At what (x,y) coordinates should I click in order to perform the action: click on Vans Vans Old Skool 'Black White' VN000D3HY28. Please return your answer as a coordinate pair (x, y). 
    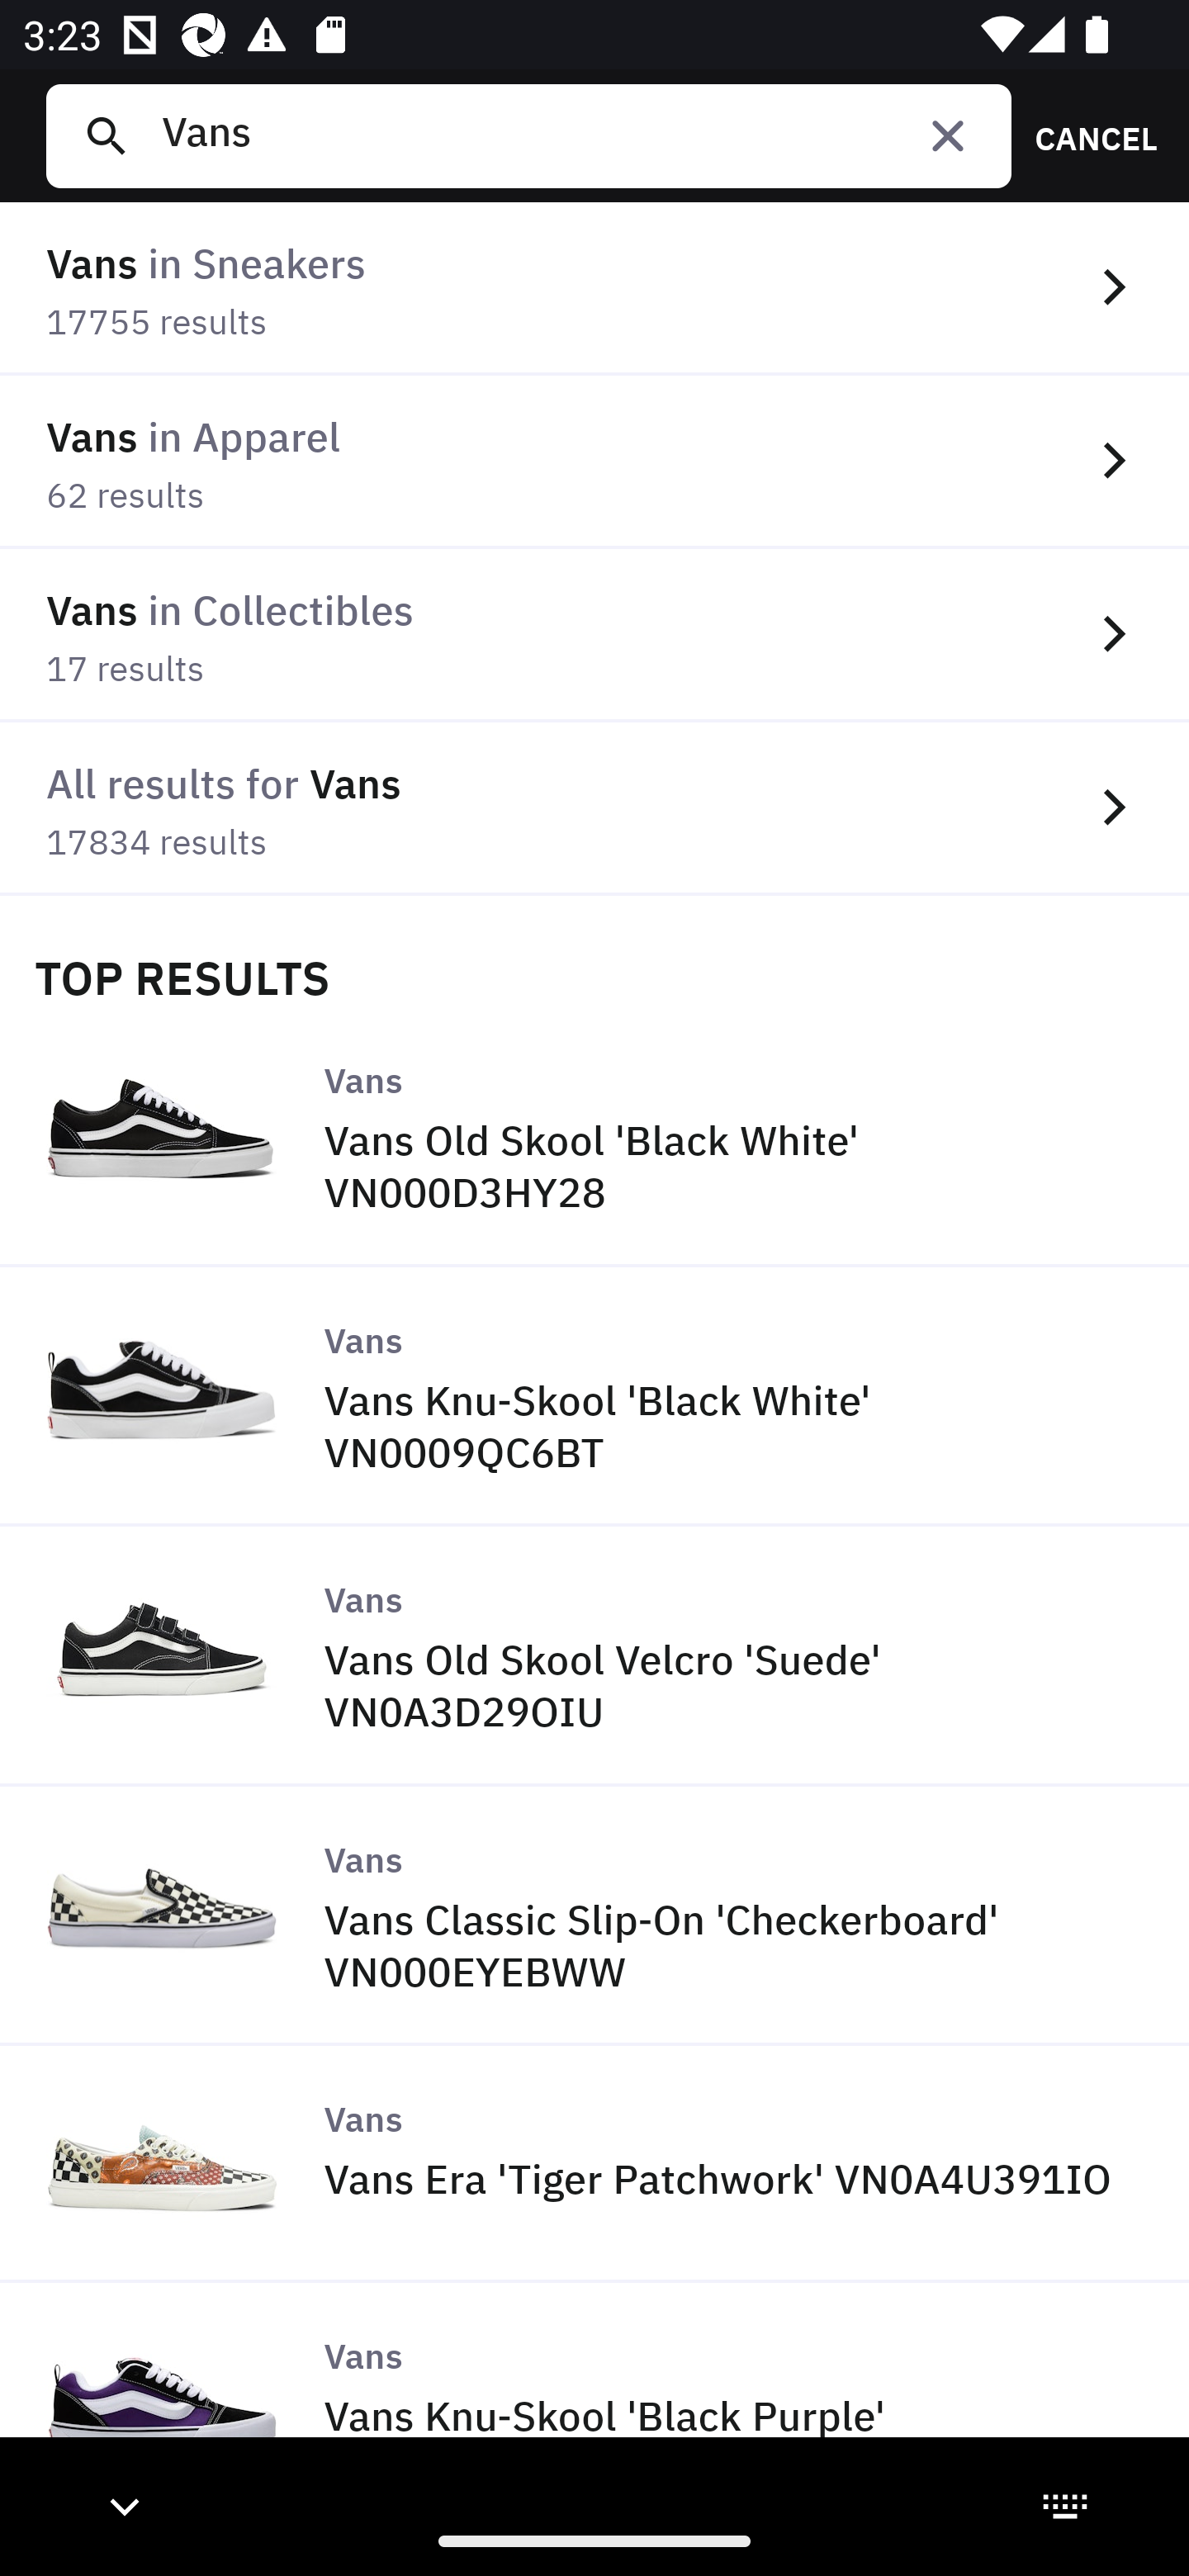
    Looking at the image, I should click on (594, 1137).